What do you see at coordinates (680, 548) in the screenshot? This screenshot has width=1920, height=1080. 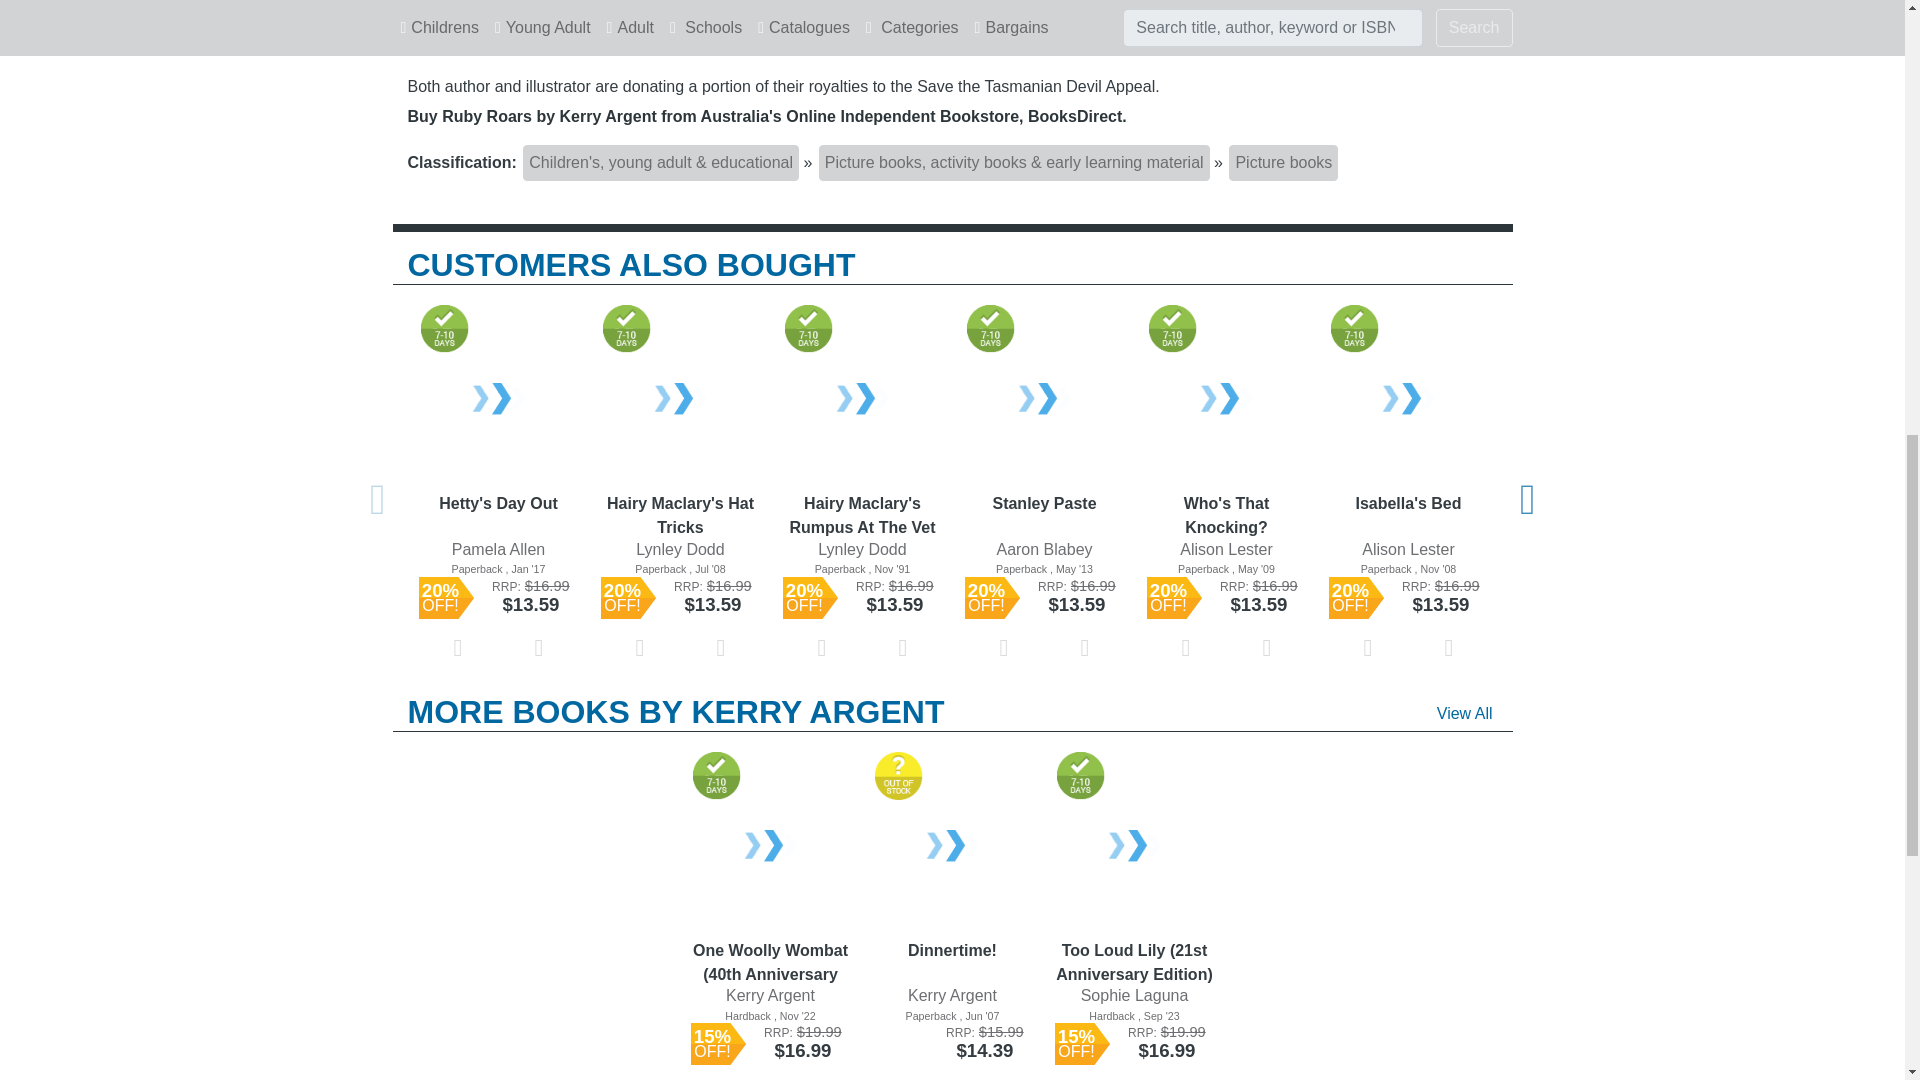 I see `Lynley Dodd` at bounding box center [680, 548].